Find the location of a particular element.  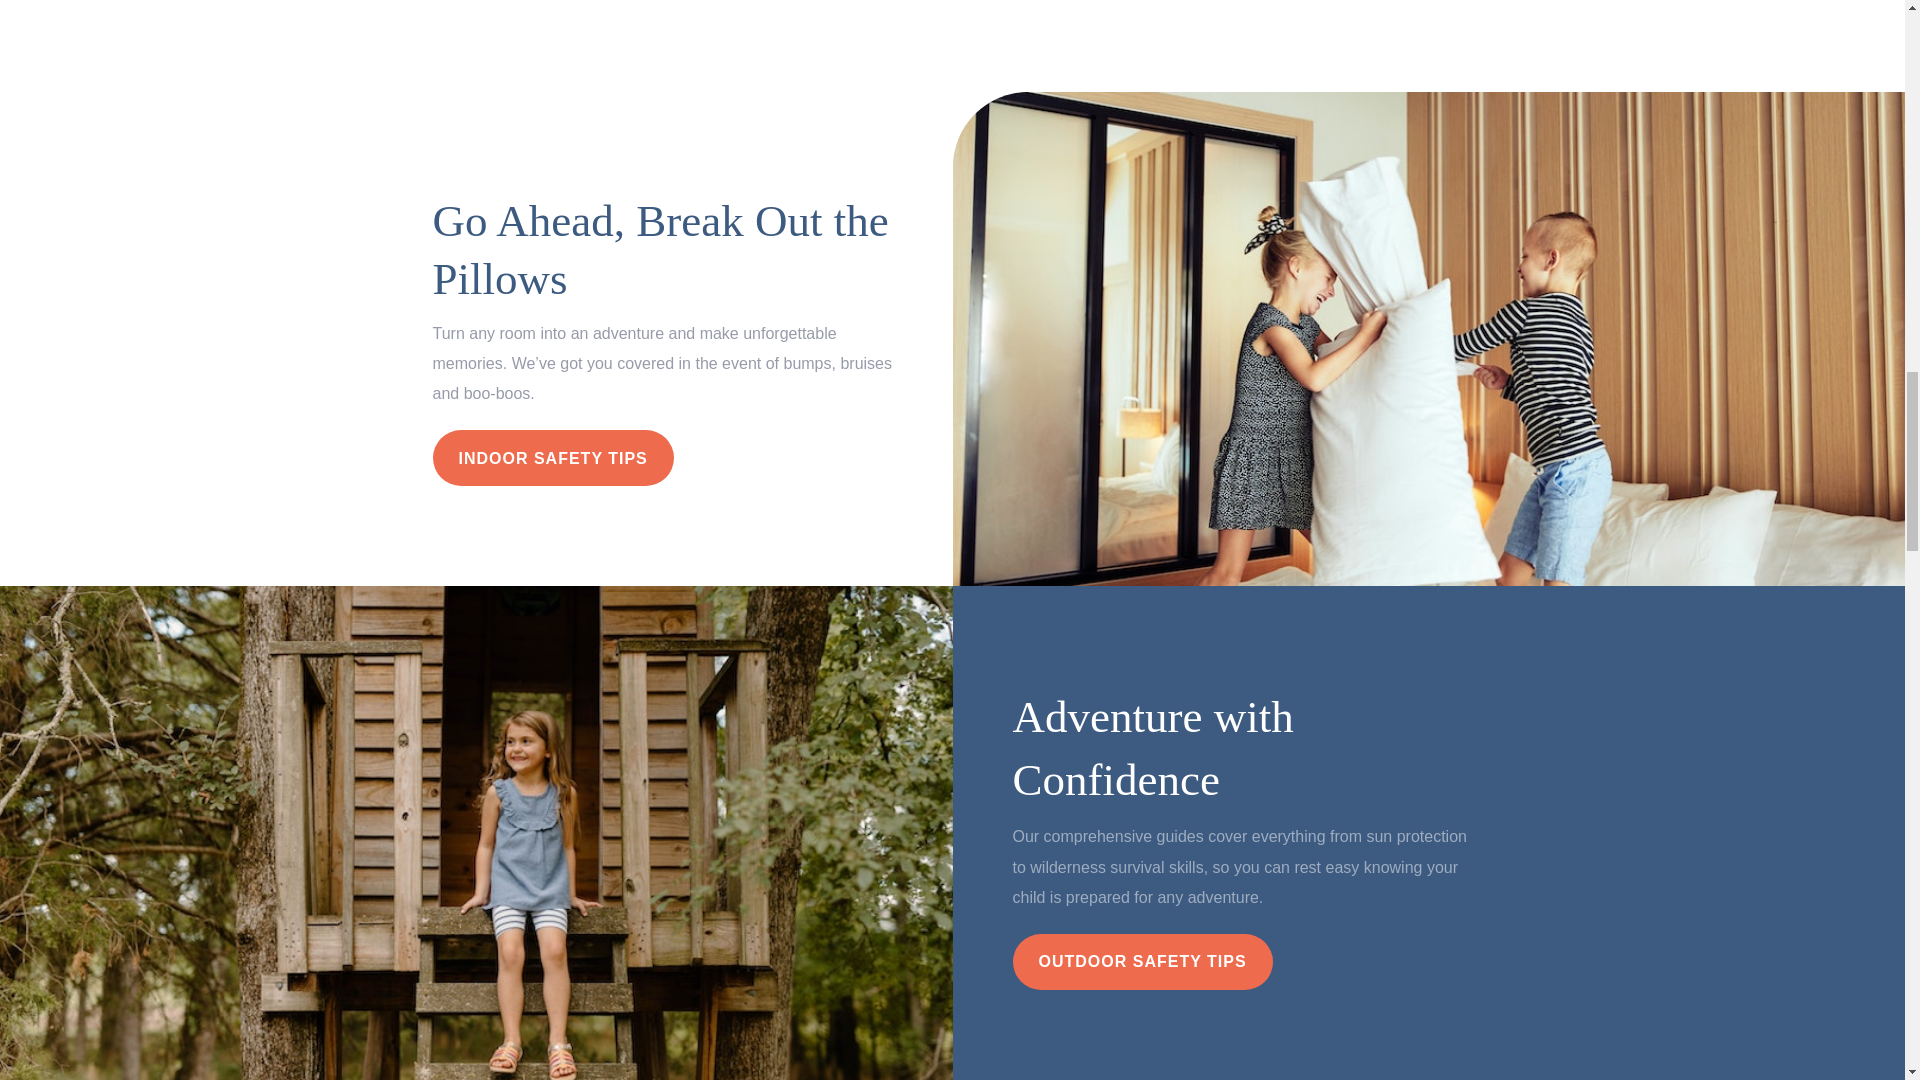

INDOOR SAFETY TIPS is located at coordinates (552, 458).